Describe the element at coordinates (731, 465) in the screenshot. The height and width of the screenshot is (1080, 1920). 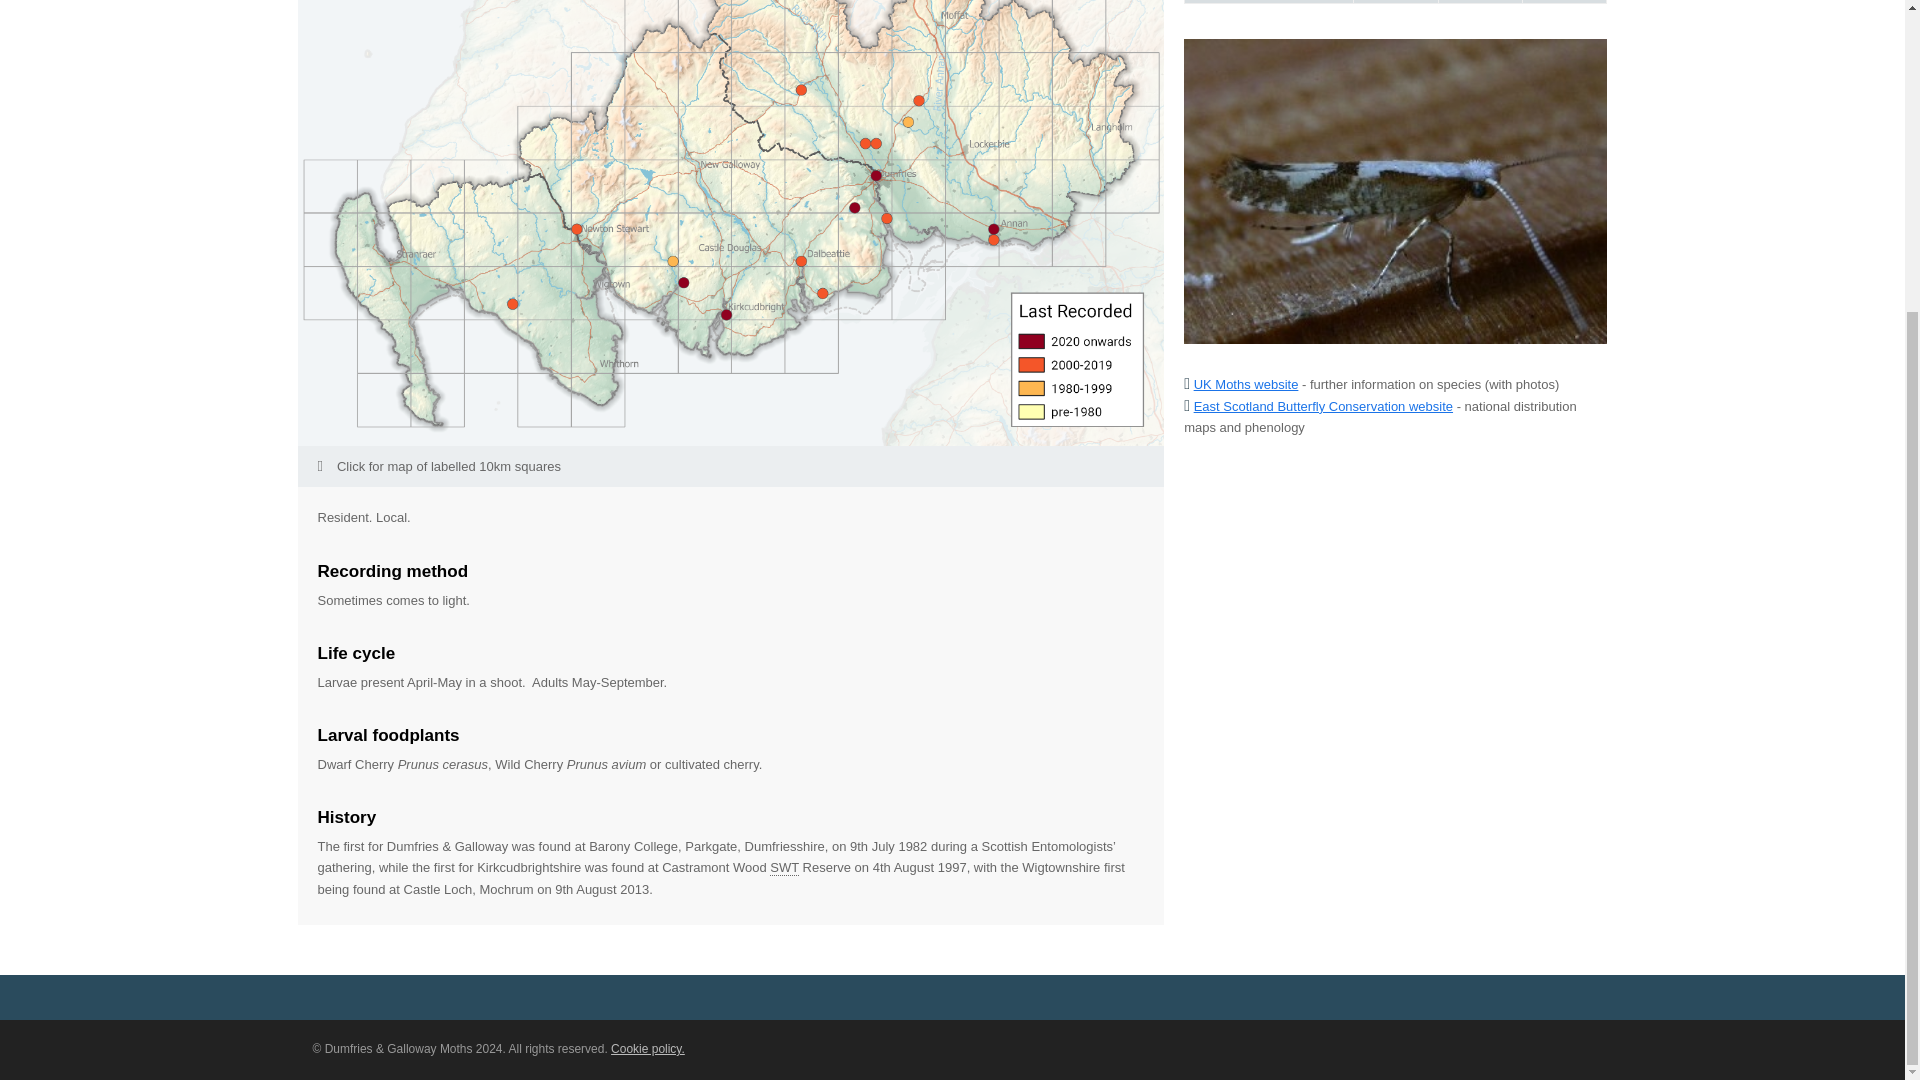
I see `Click for map of labelled 10km squares` at that location.